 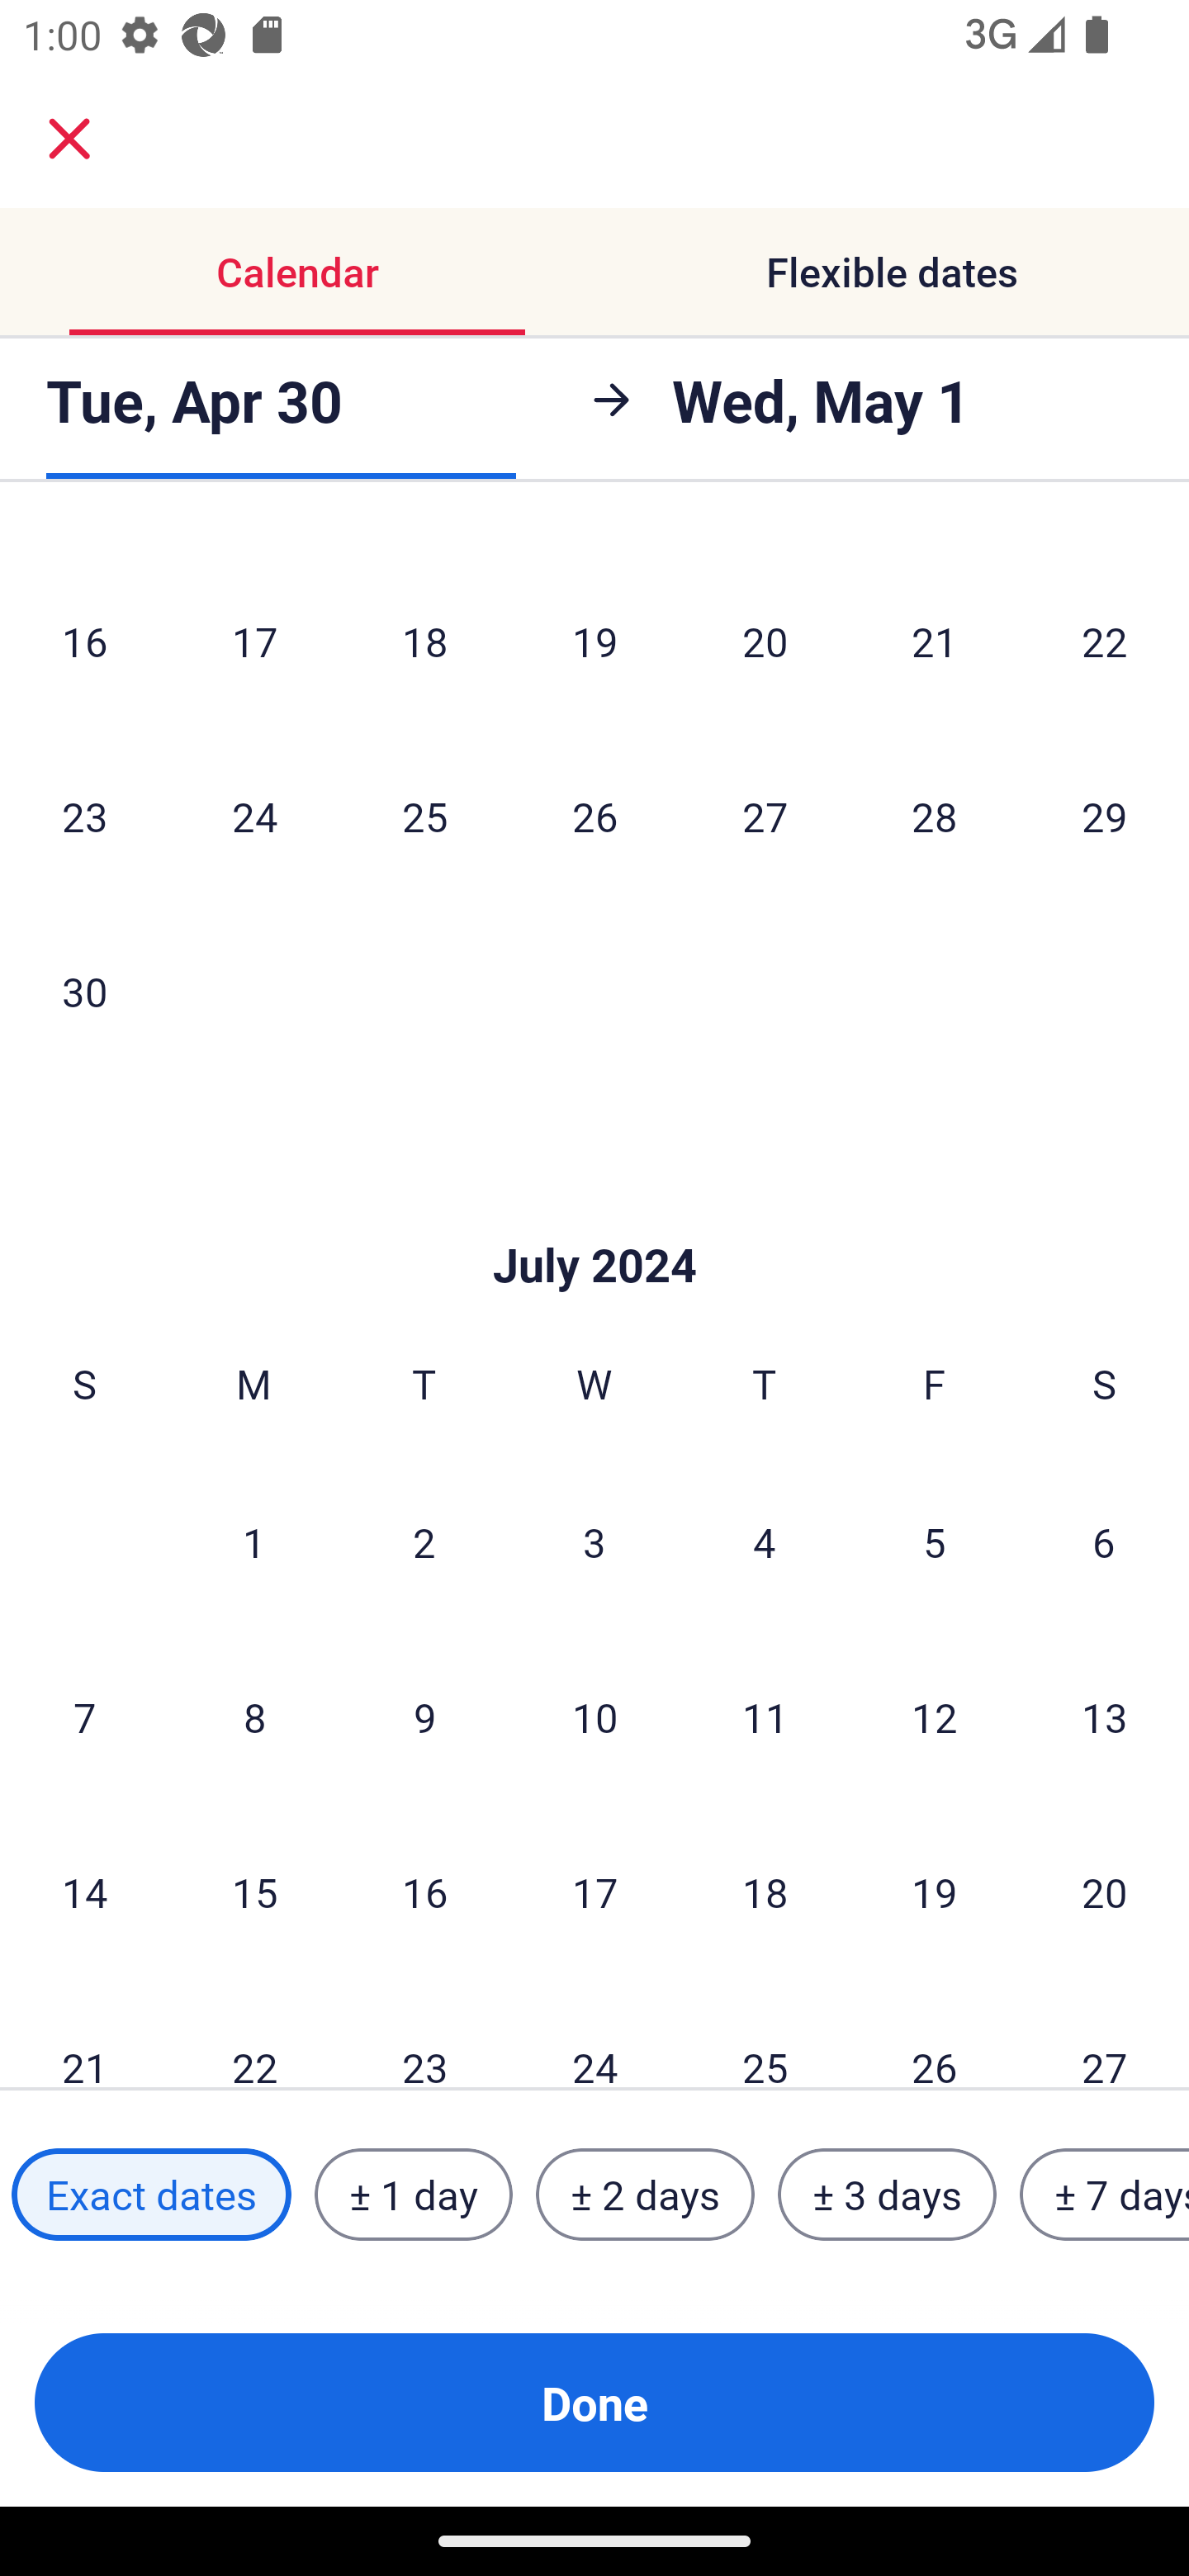 What do you see at coordinates (594, 1892) in the screenshot?
I see `17 Wednesday, July 17, 2024` at bounding box center [594, 1892].